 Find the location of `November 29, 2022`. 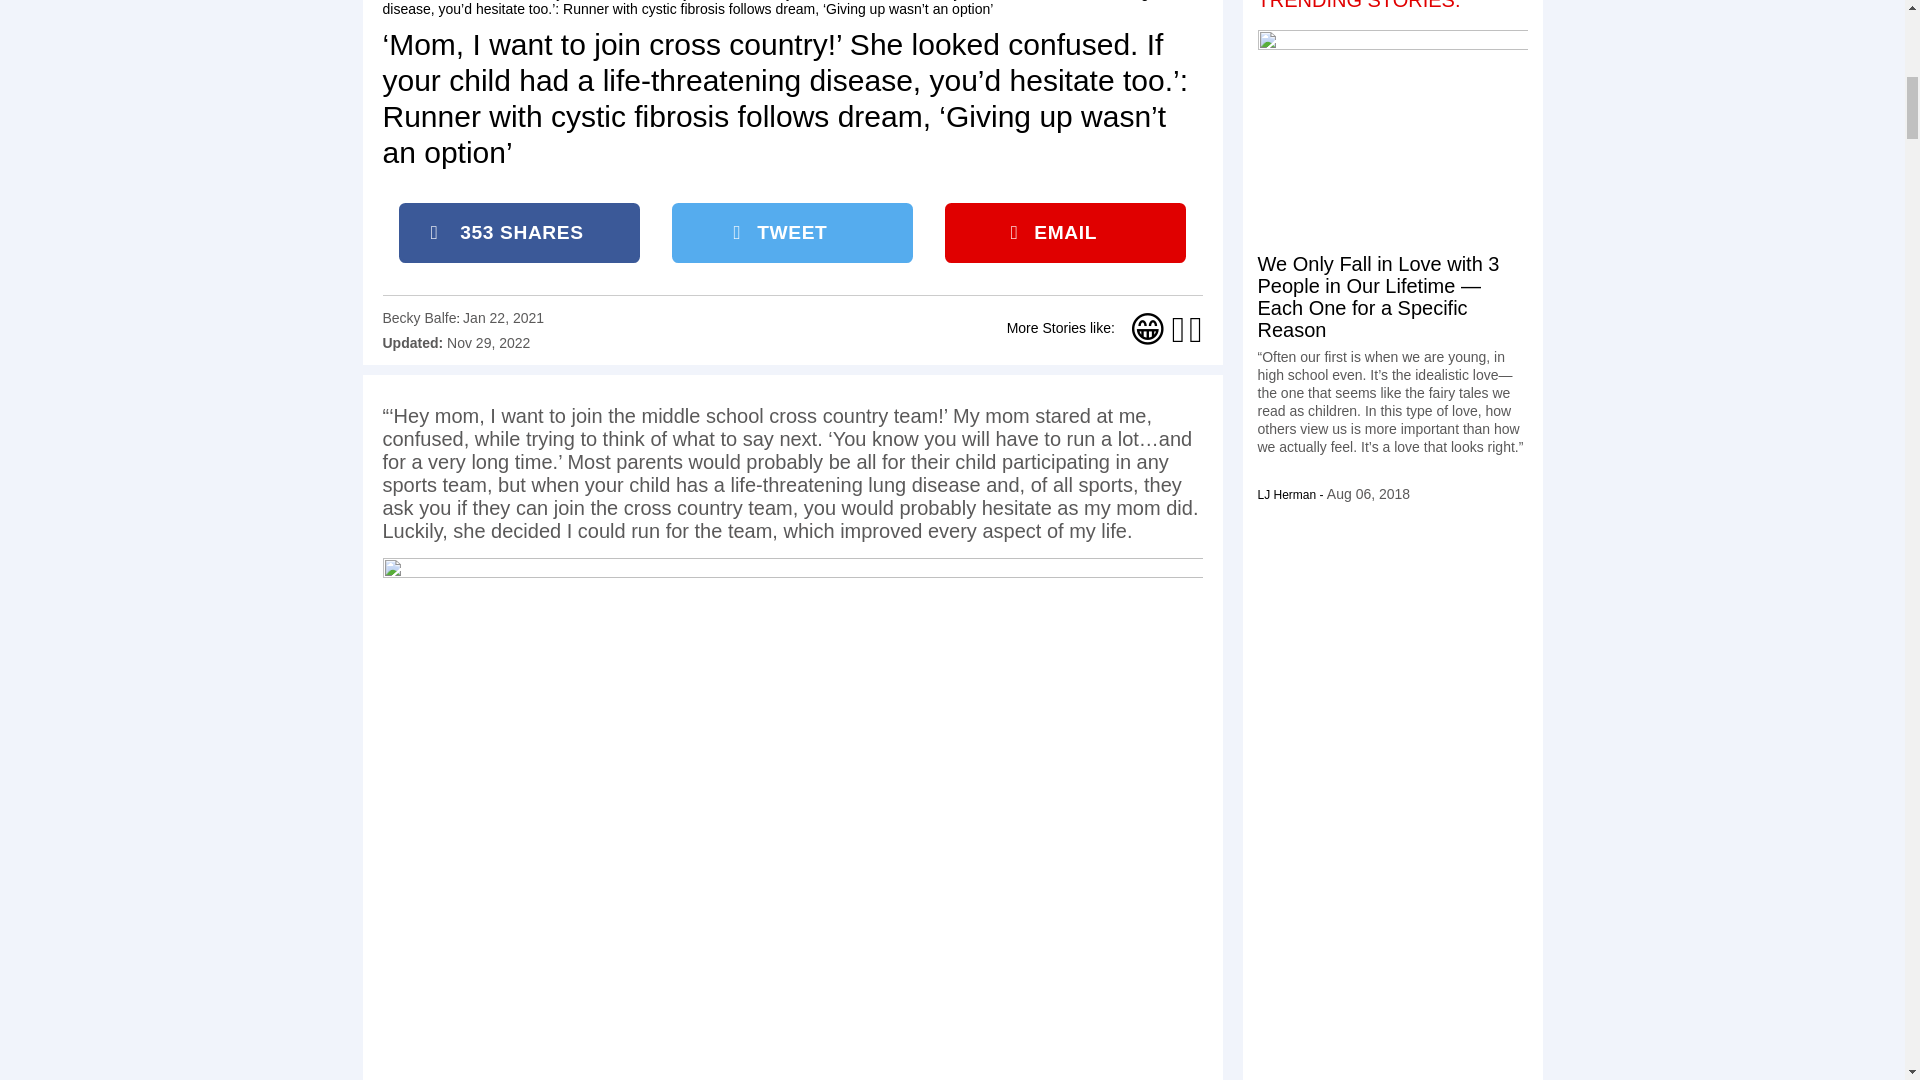

November 29, 2022 is located at coordinates (488, 342).